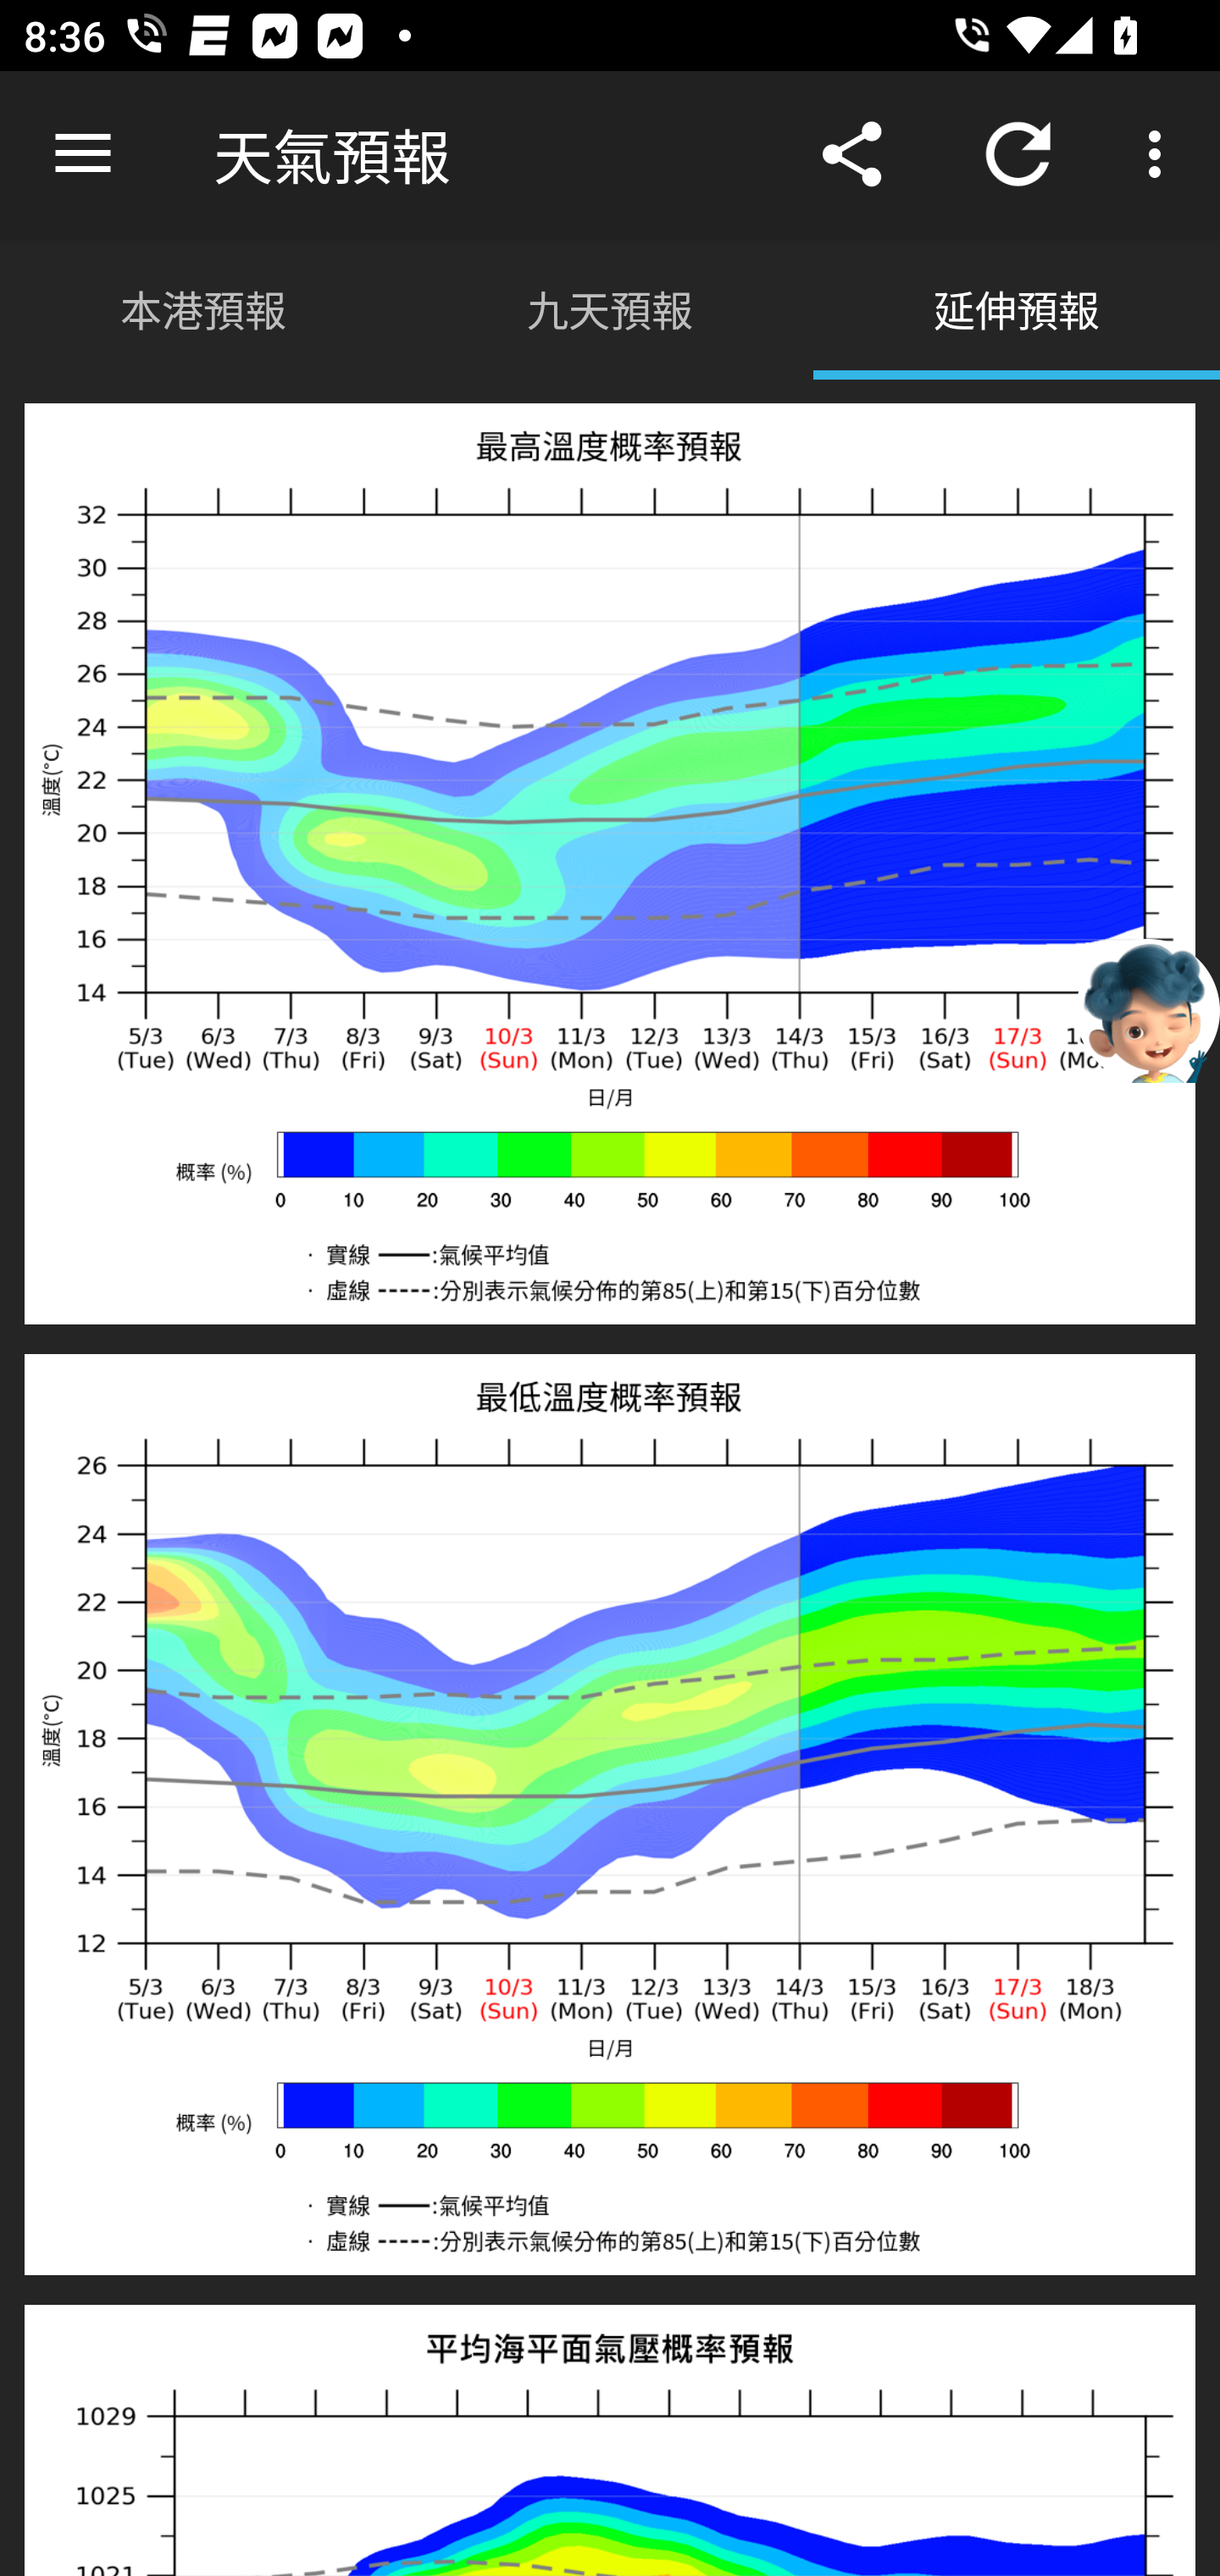 This screenshot has width=1220, height=2576. Describe the element at coordinates (1148, 1009) in the screenshot. I see `聊天機械人` at that location.